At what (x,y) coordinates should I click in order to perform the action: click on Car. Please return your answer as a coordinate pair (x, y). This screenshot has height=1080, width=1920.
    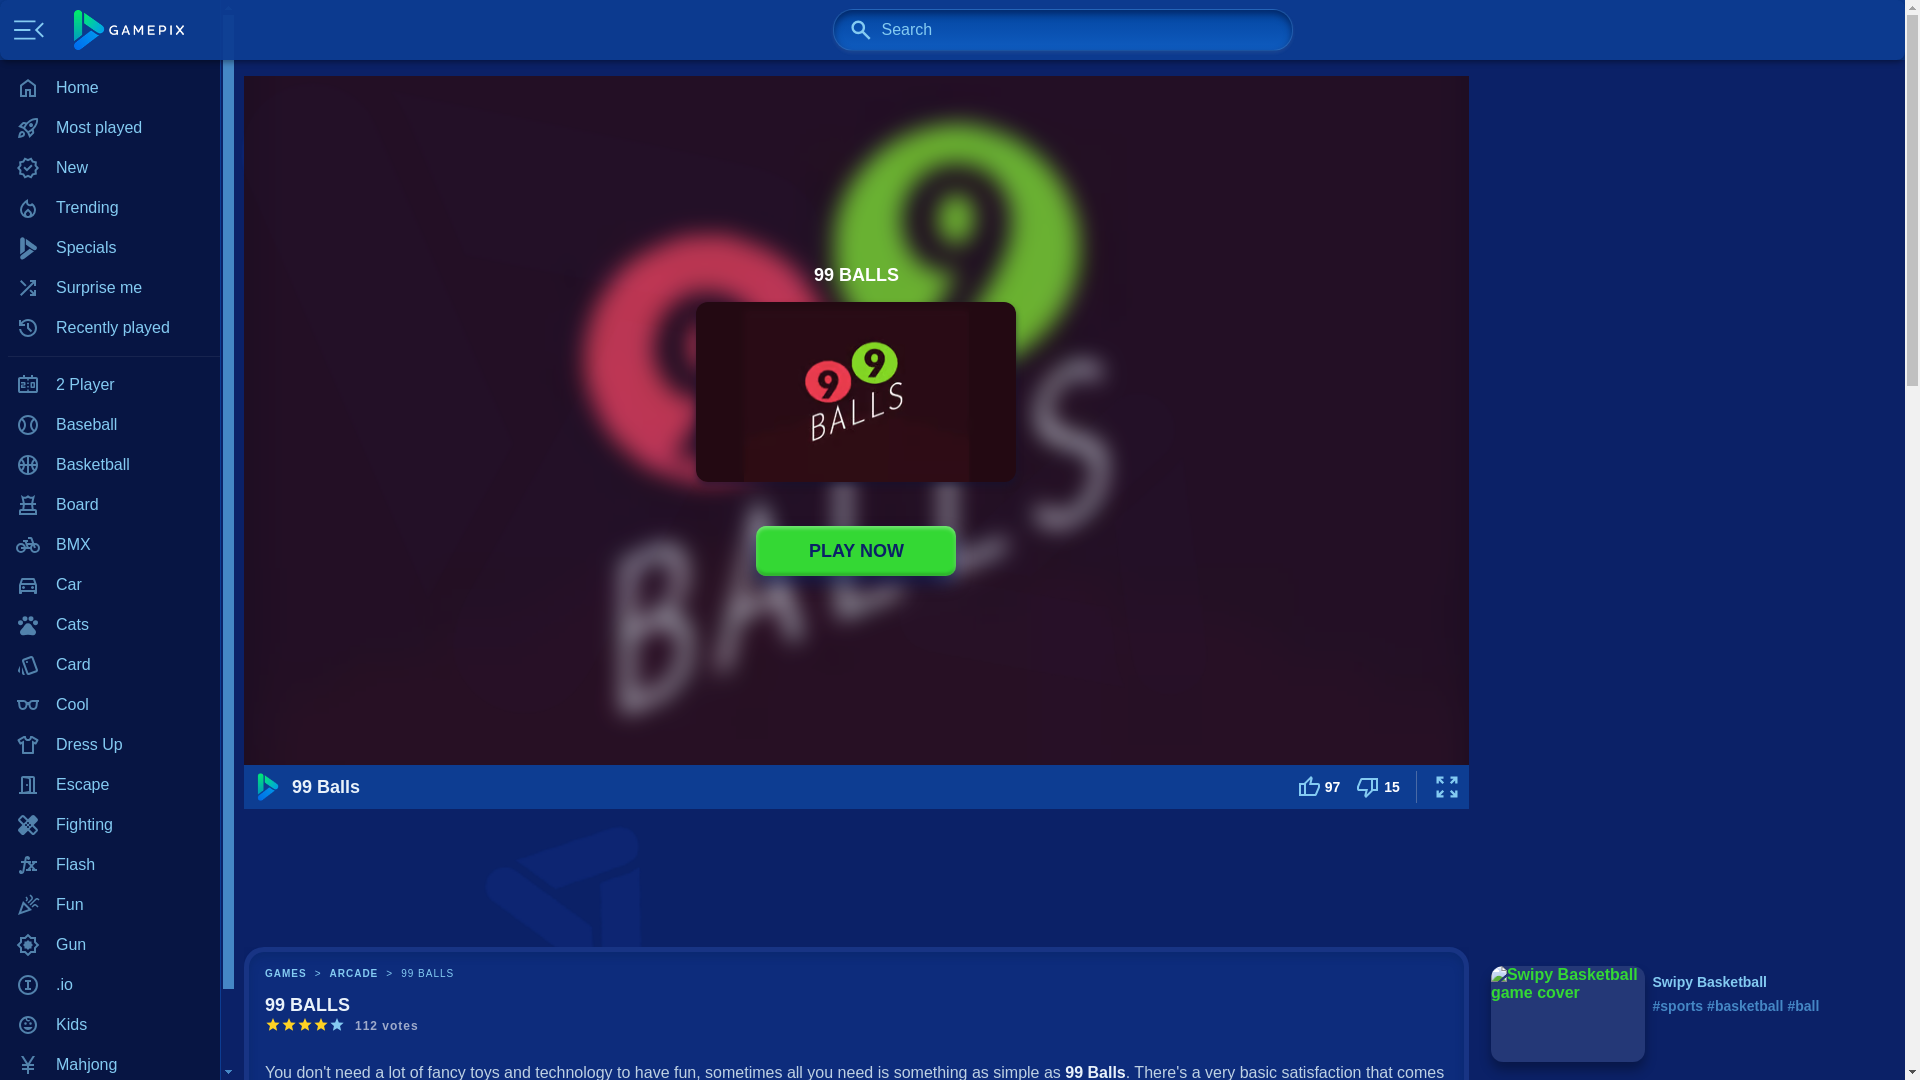
    Looking at the image, I should click on (110, 584).